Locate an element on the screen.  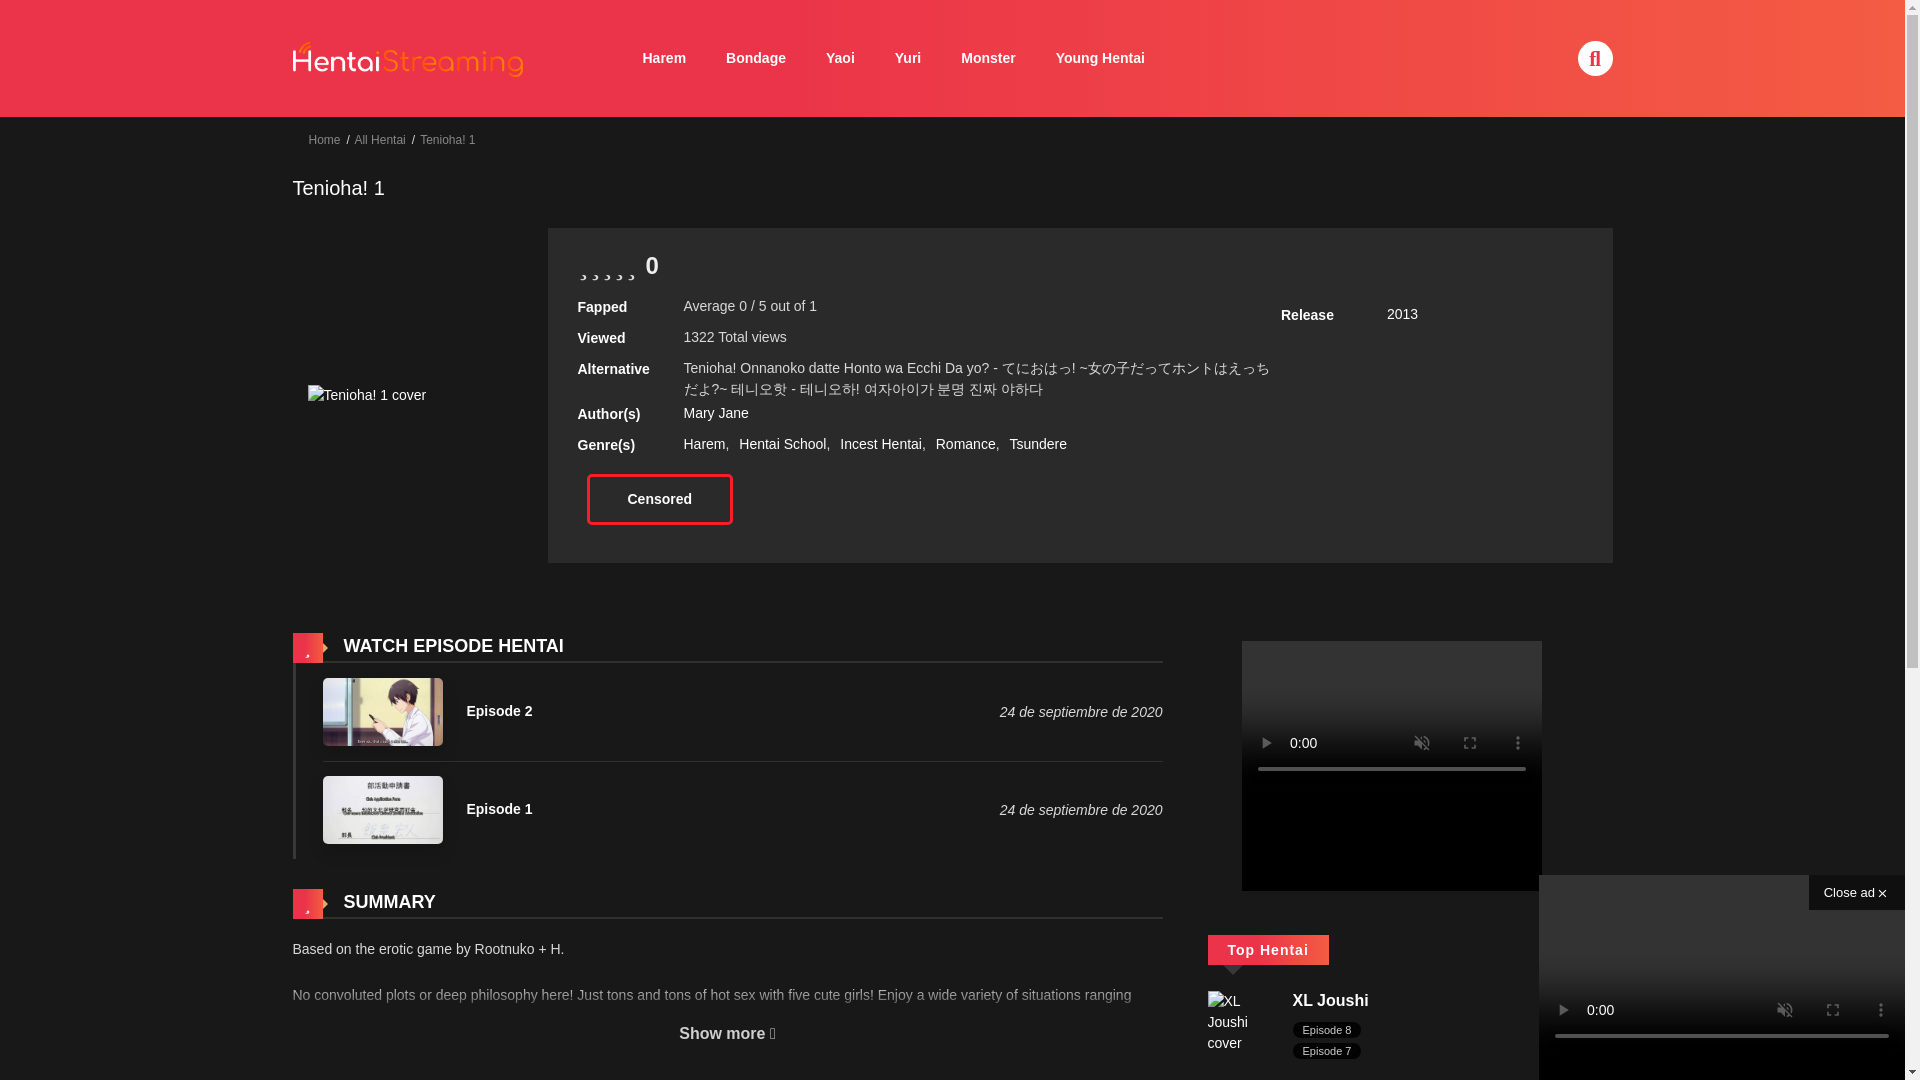
Home is located at coordinates (323, 139).